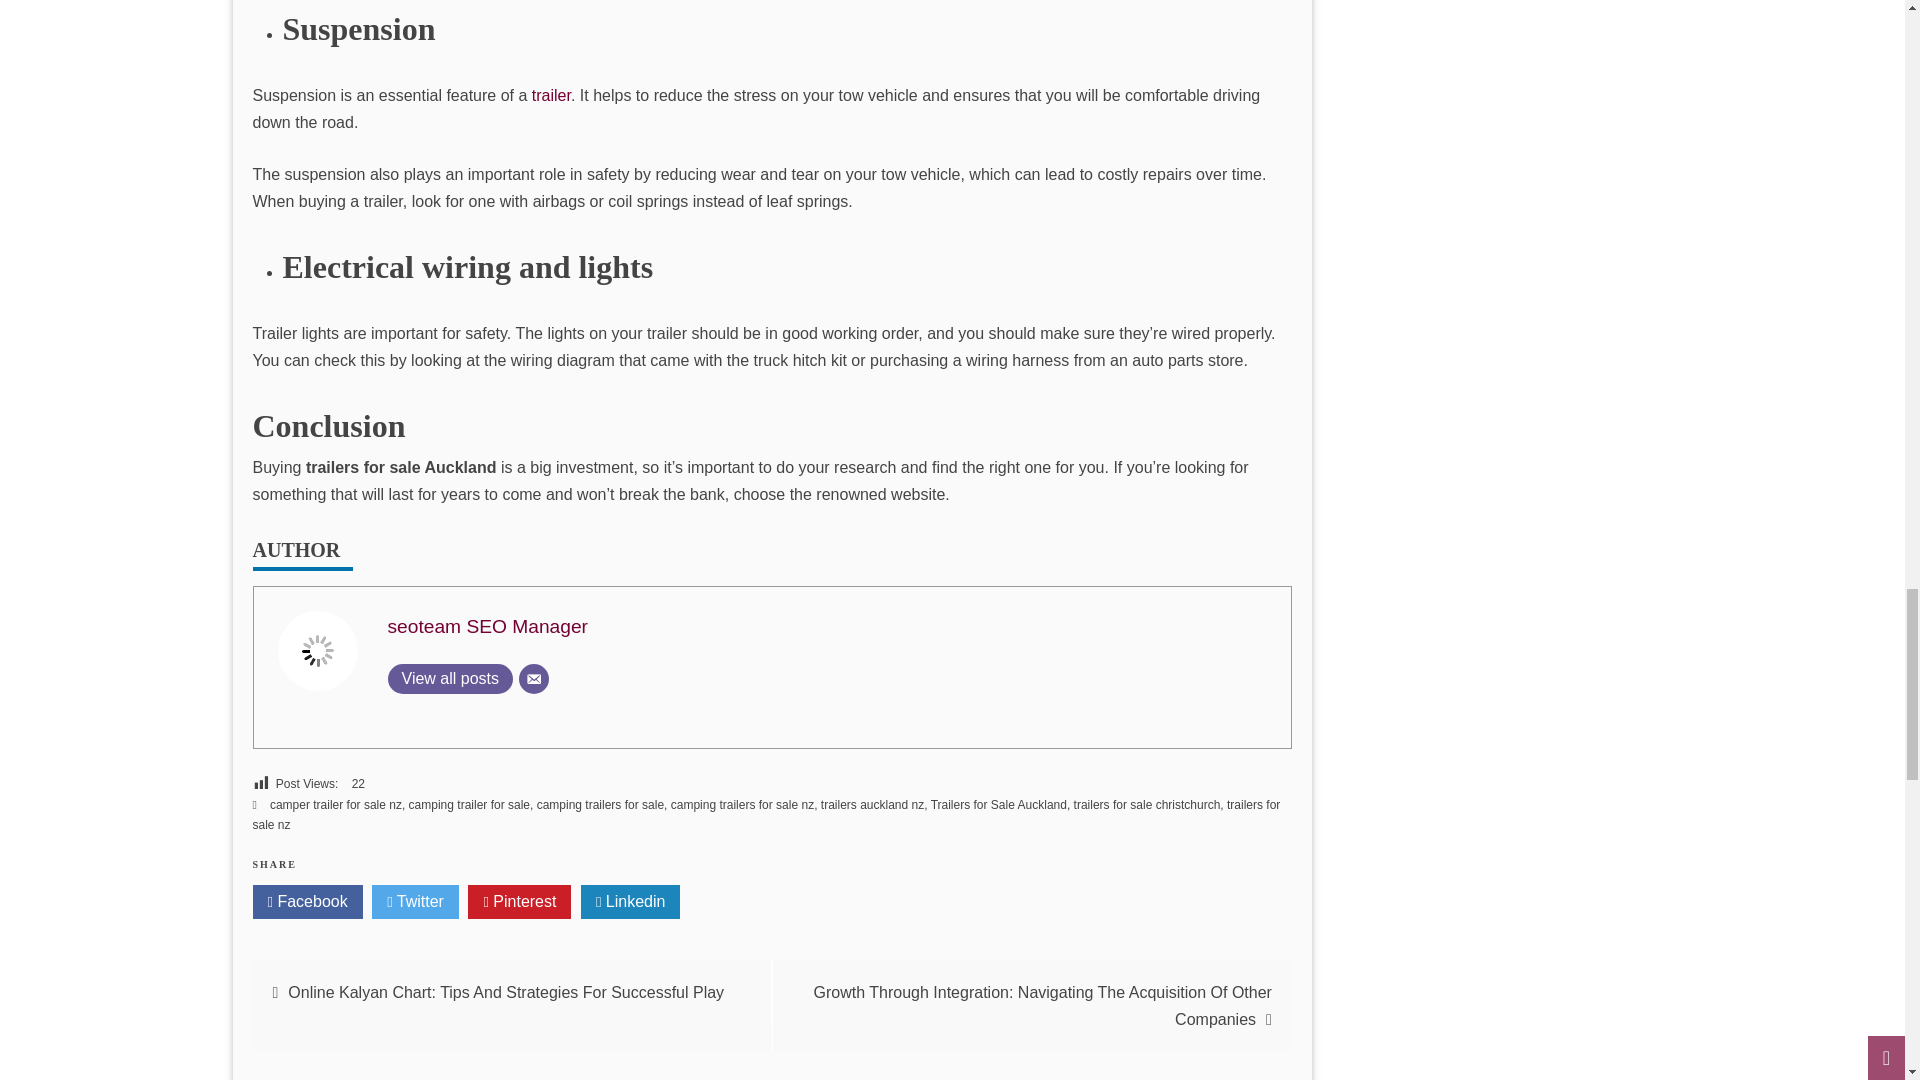 This screenshot has height=1080, width=1920. What do you see at coordinates (600, 805) in the screenshot?
I see `camping trailers for sale` at bounding box center [600, 805].